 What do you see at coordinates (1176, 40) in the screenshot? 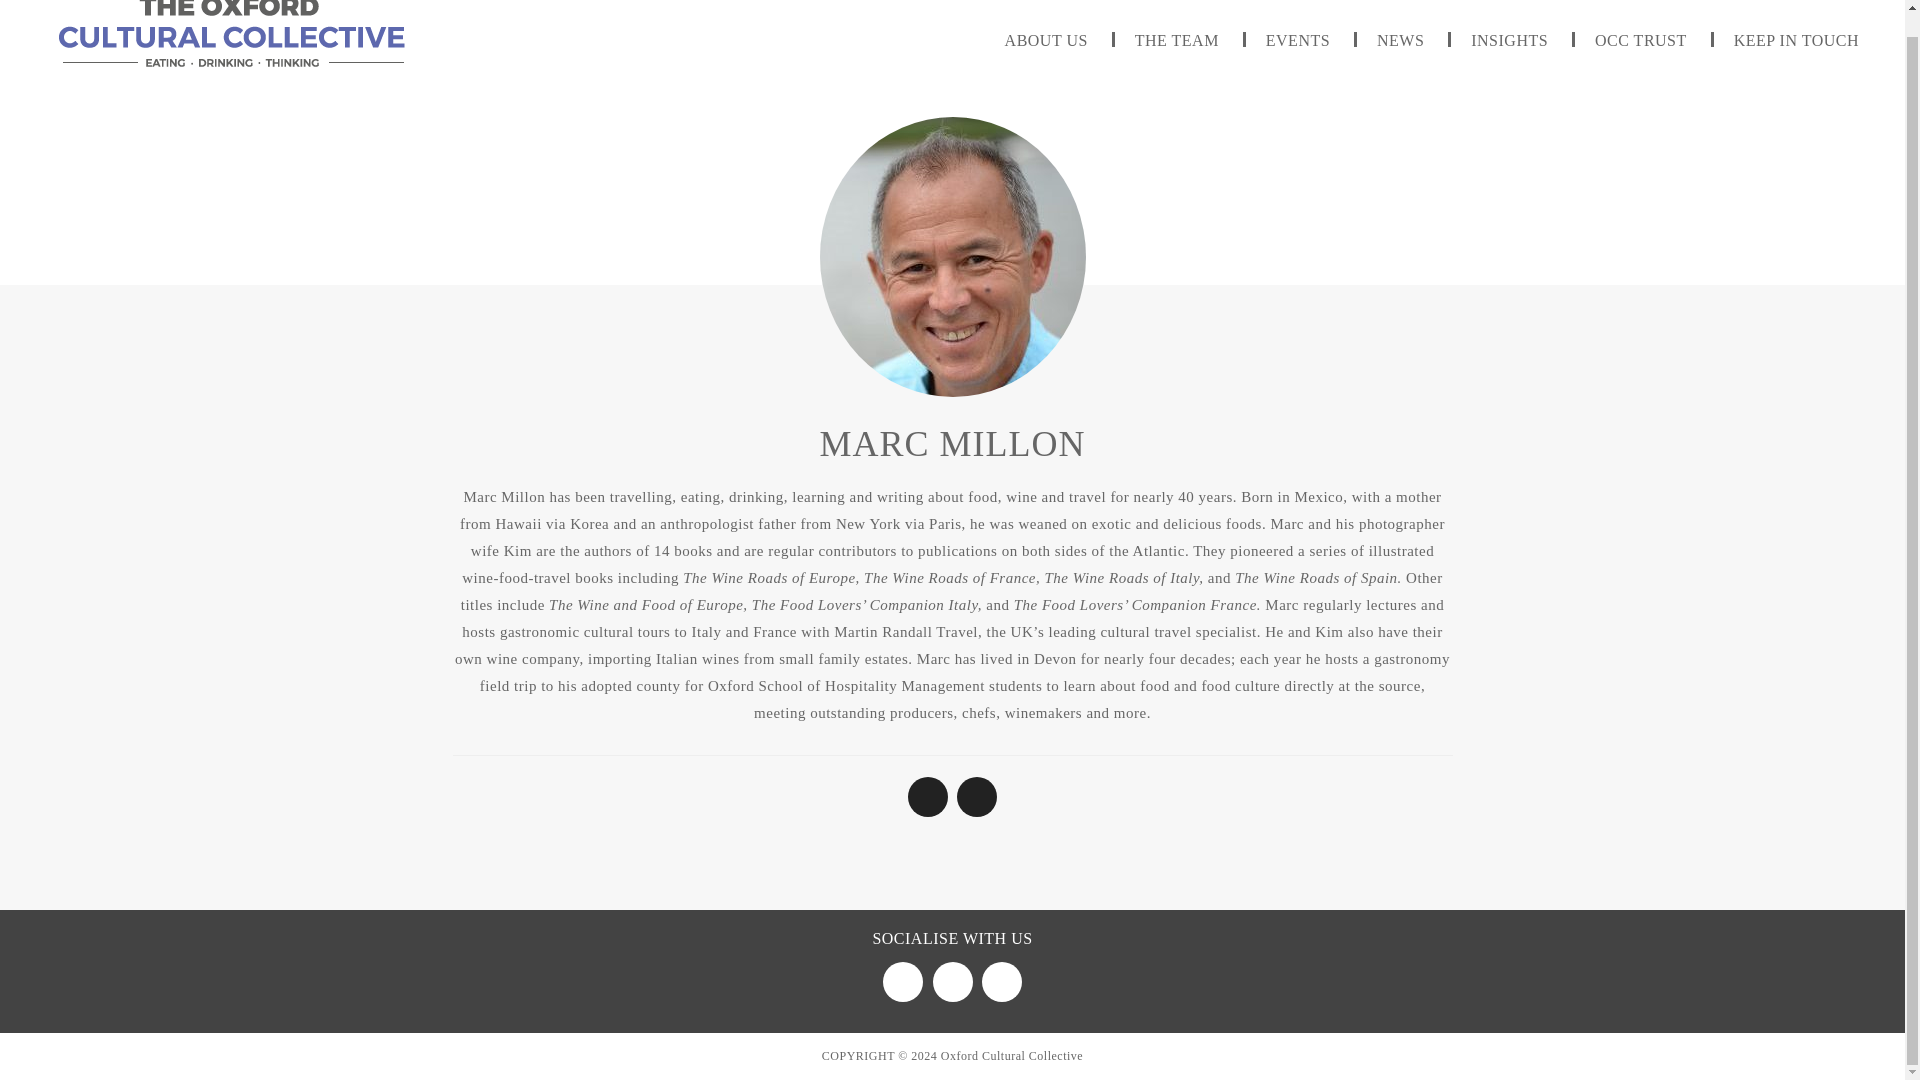
I see `THE TEAM` at bounding box center [1176, 40].